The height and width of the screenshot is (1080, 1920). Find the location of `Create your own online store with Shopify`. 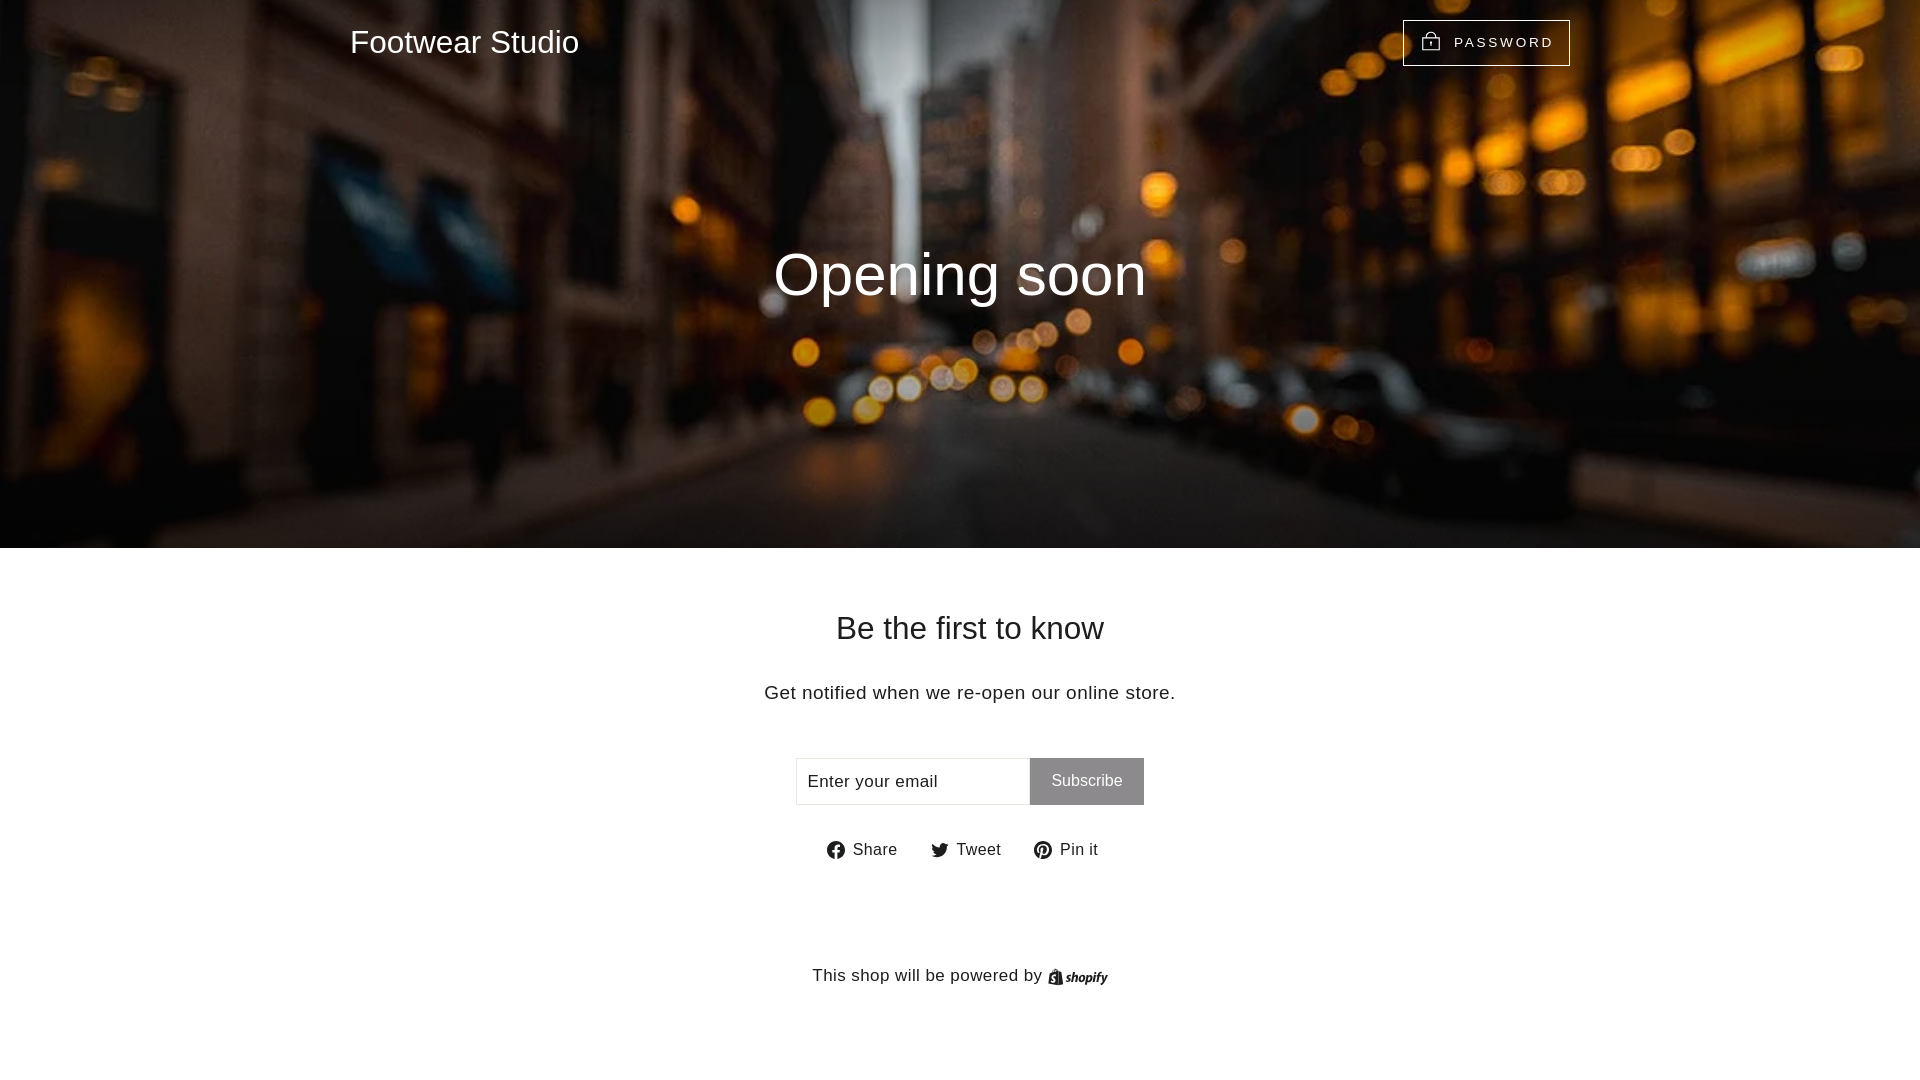

Create your own online store with Shopify is located at coordinates (972, 848).